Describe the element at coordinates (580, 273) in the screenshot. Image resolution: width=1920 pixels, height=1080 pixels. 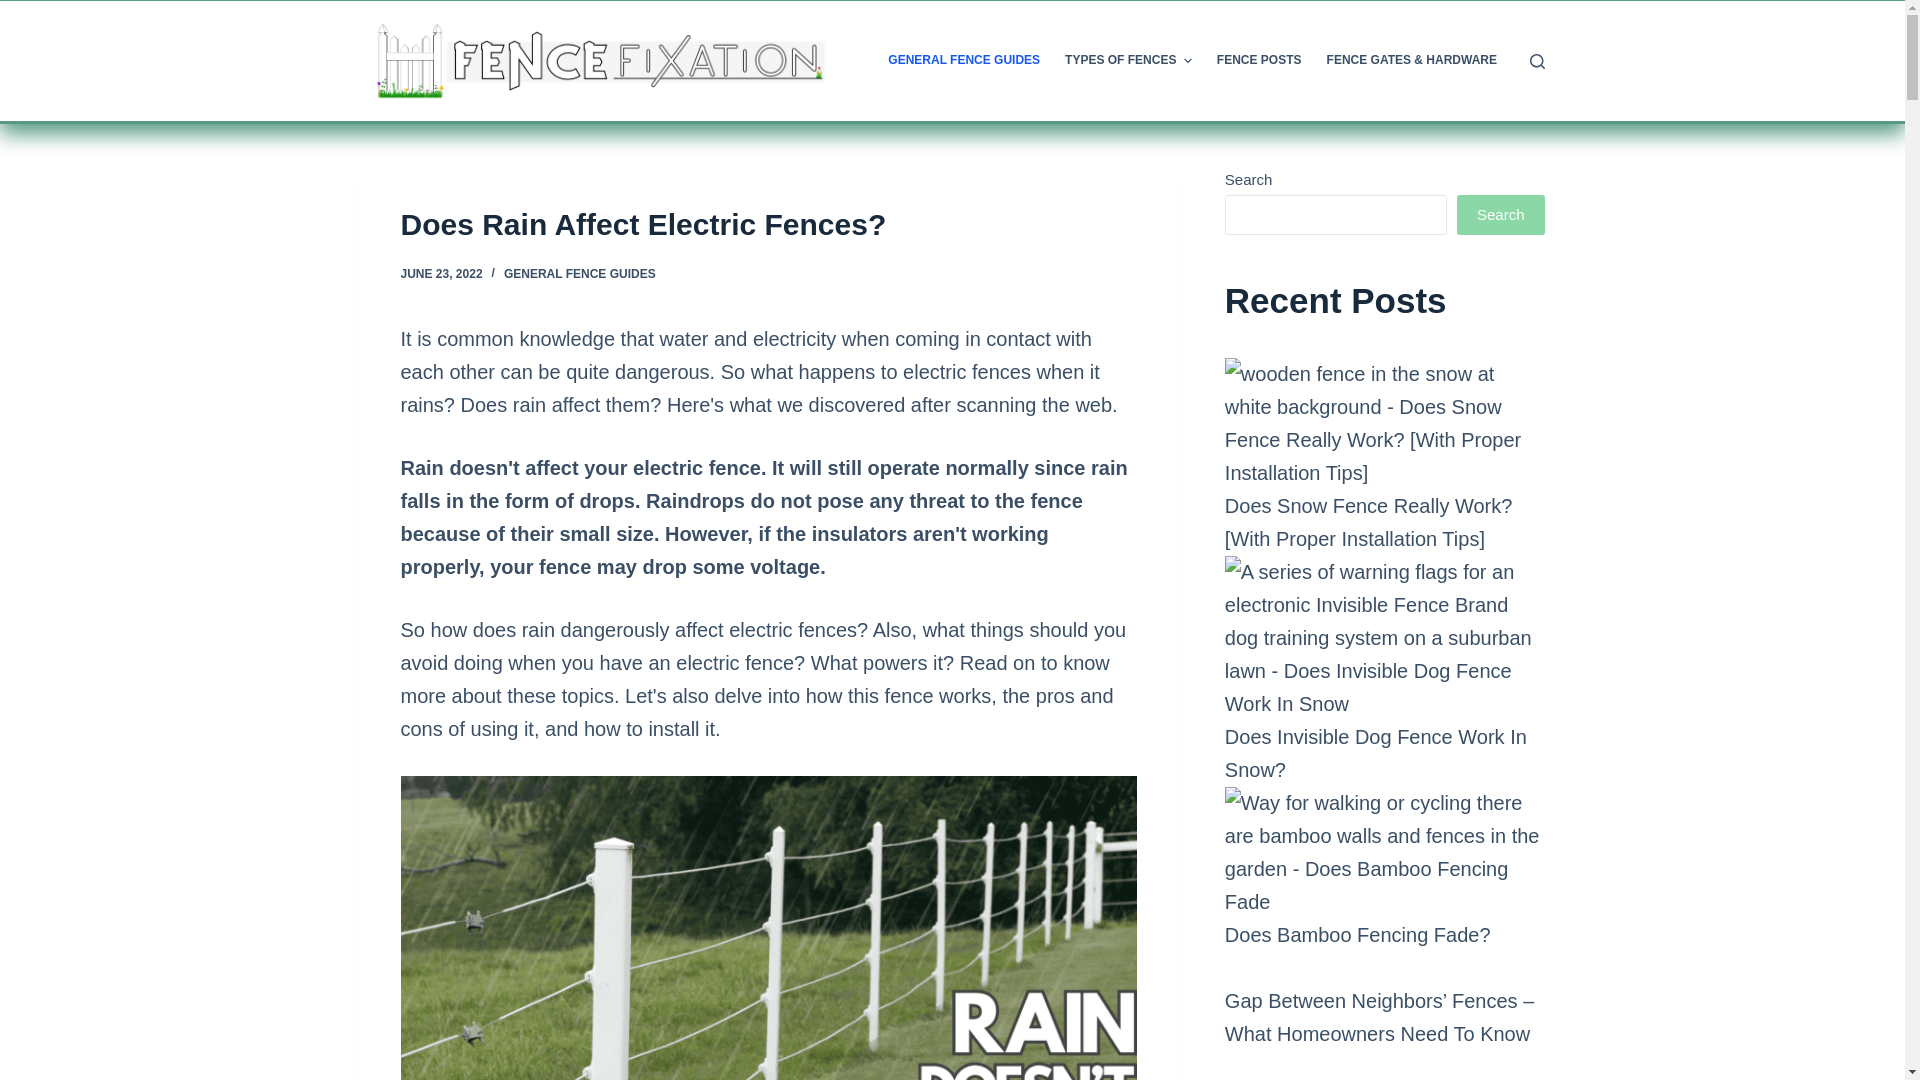
I see `GENERAL FENCE GUIDES` at that location.